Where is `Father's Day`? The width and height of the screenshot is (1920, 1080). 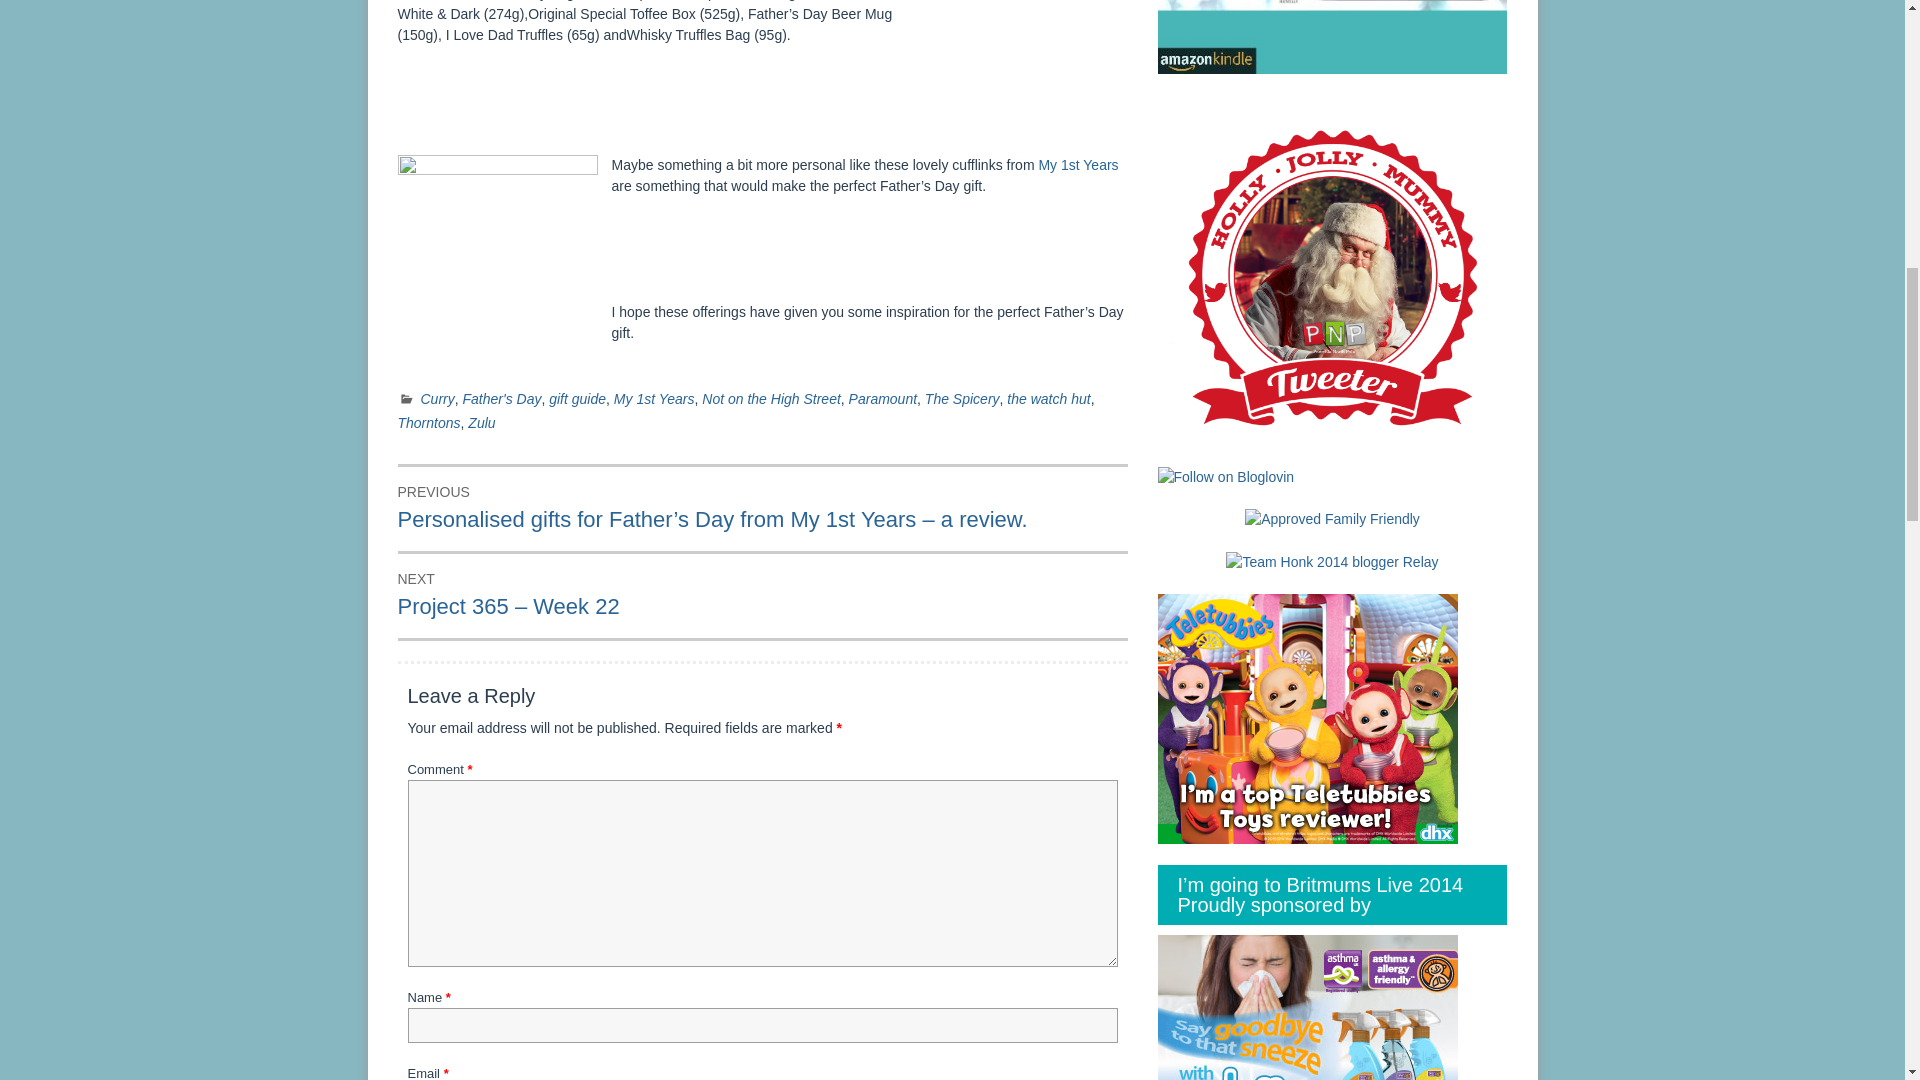 Father's Day is located at coordinates (502, 398).